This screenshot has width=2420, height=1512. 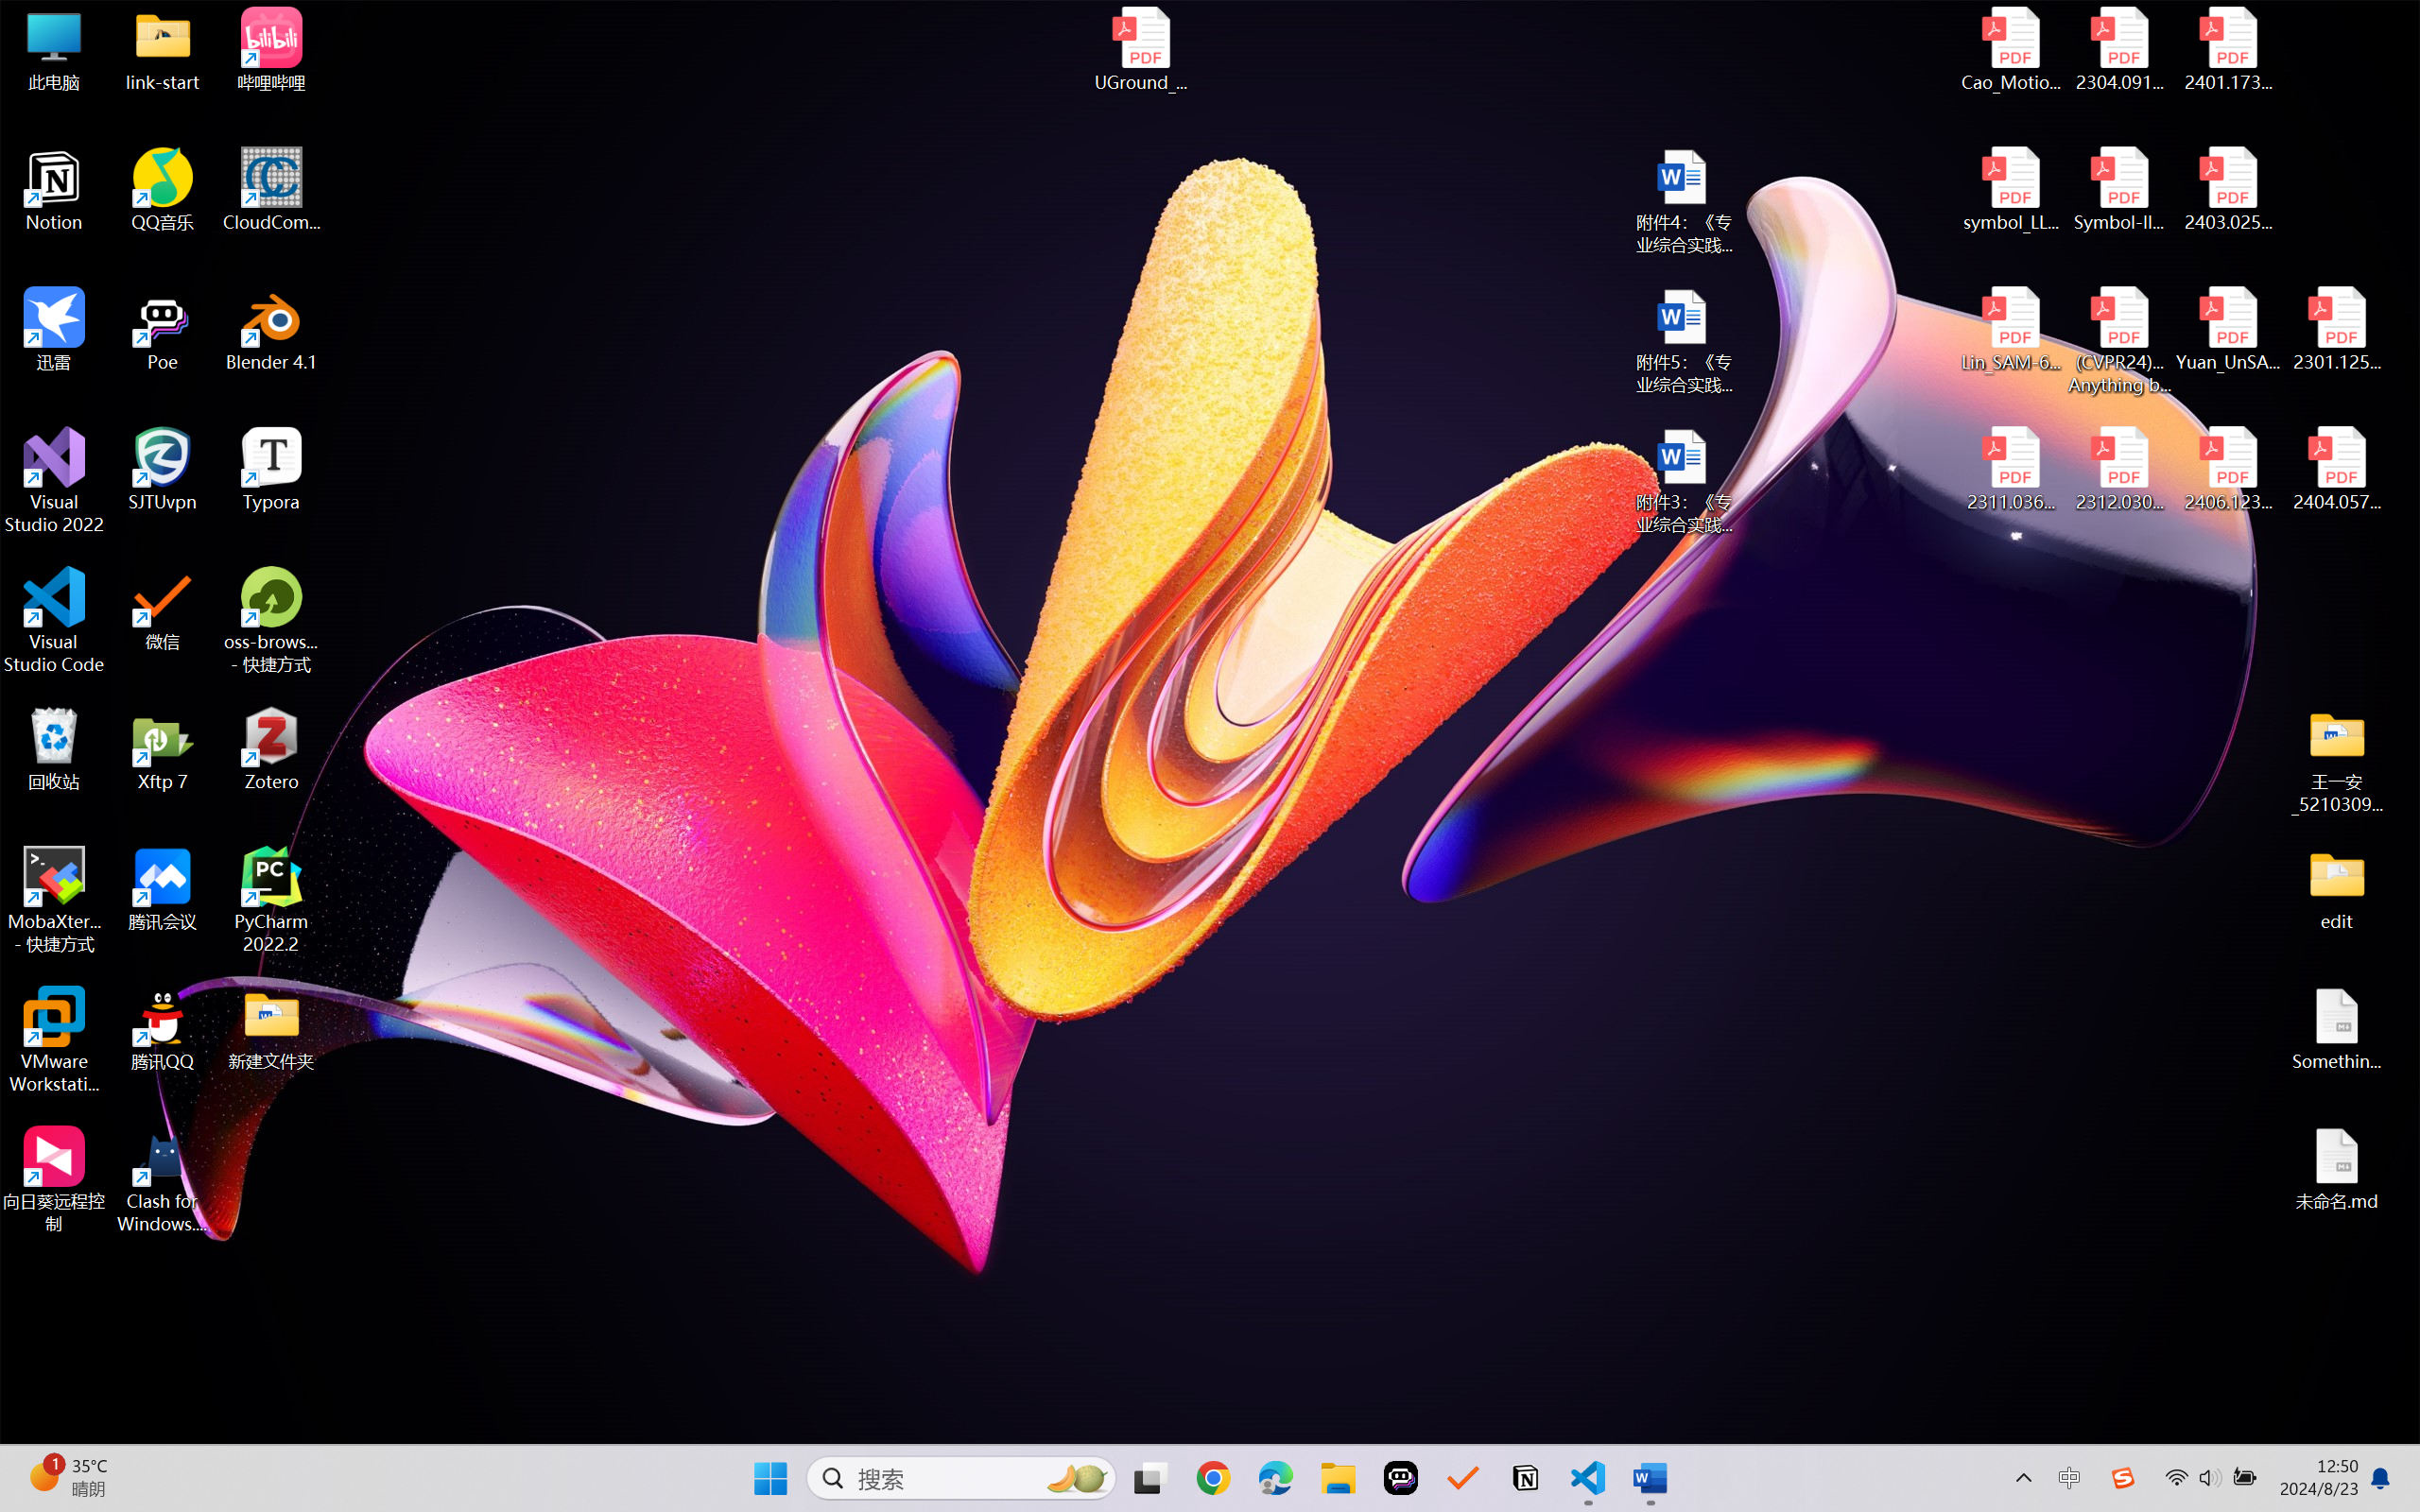 I want to click on Symbol-llm-v2.pdf, so click(x=2119, y=190).